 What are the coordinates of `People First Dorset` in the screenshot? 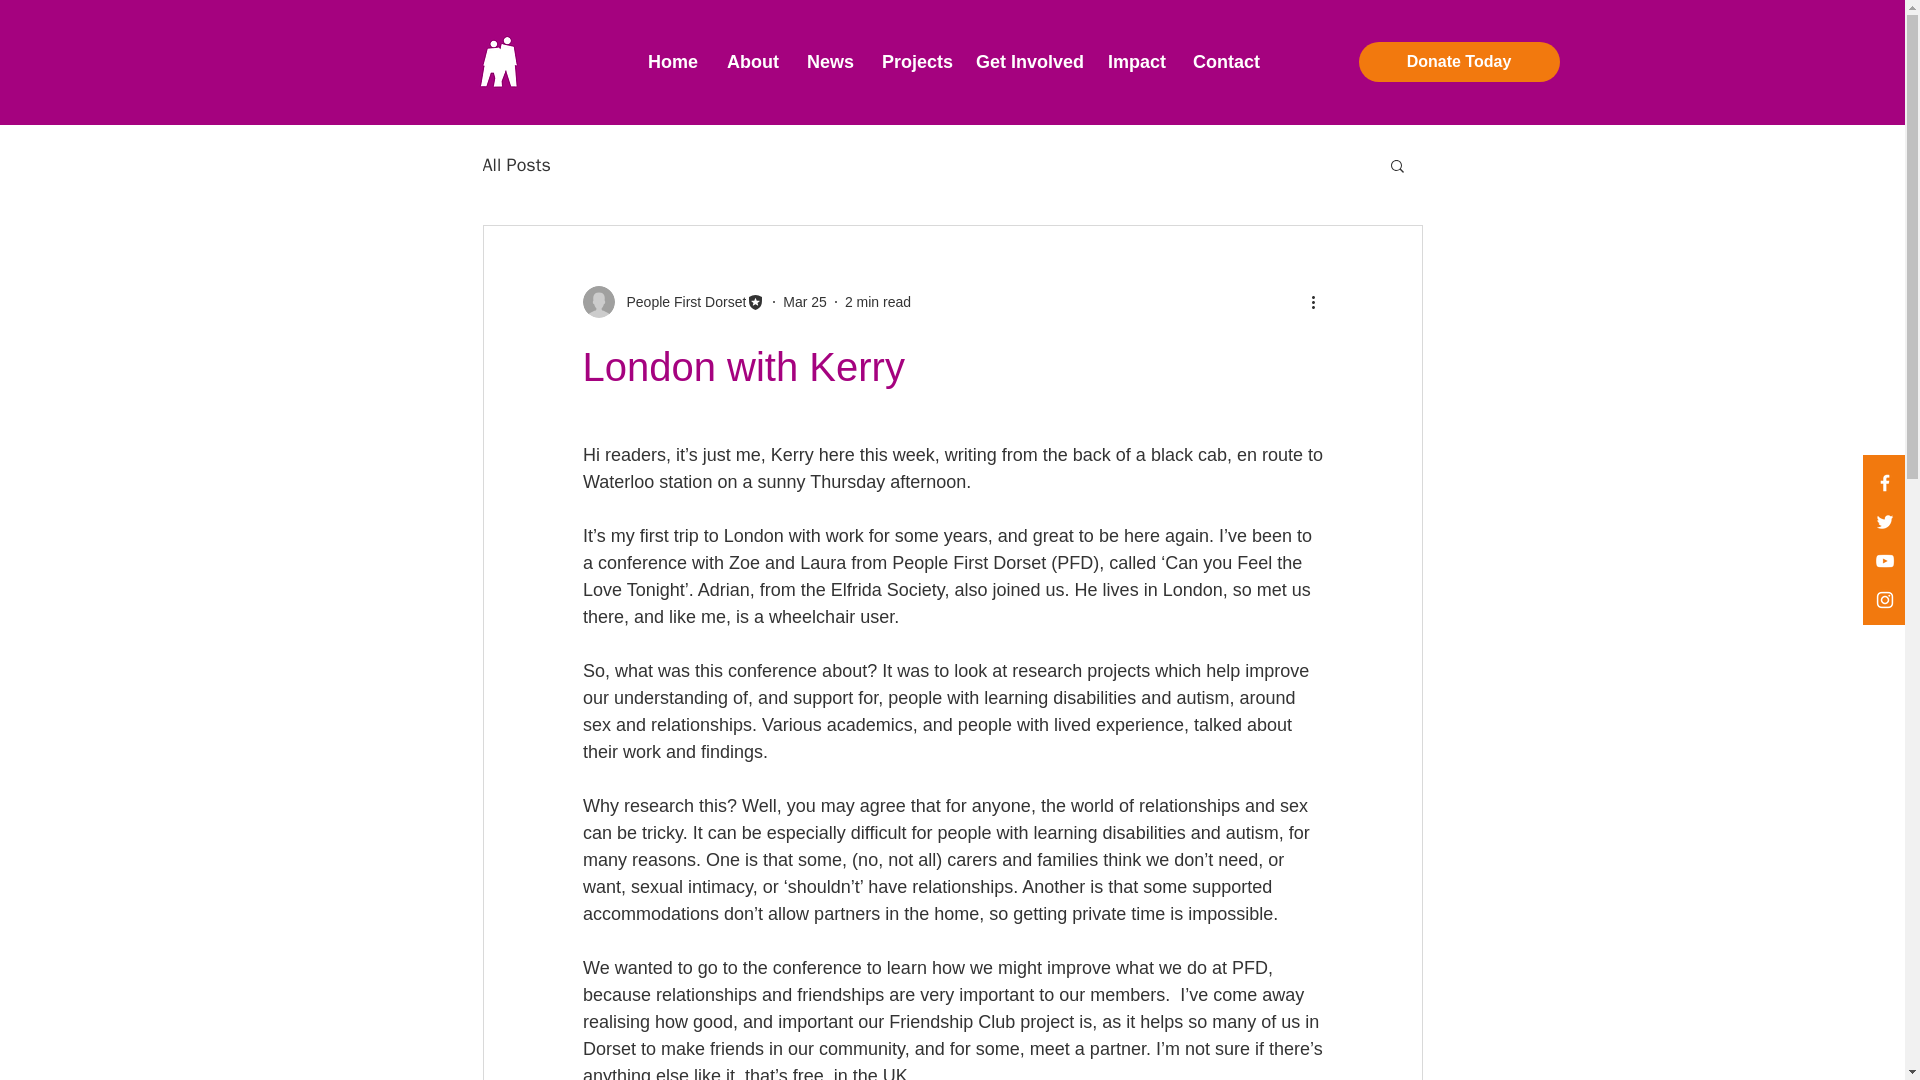 It's located at (672, 302).